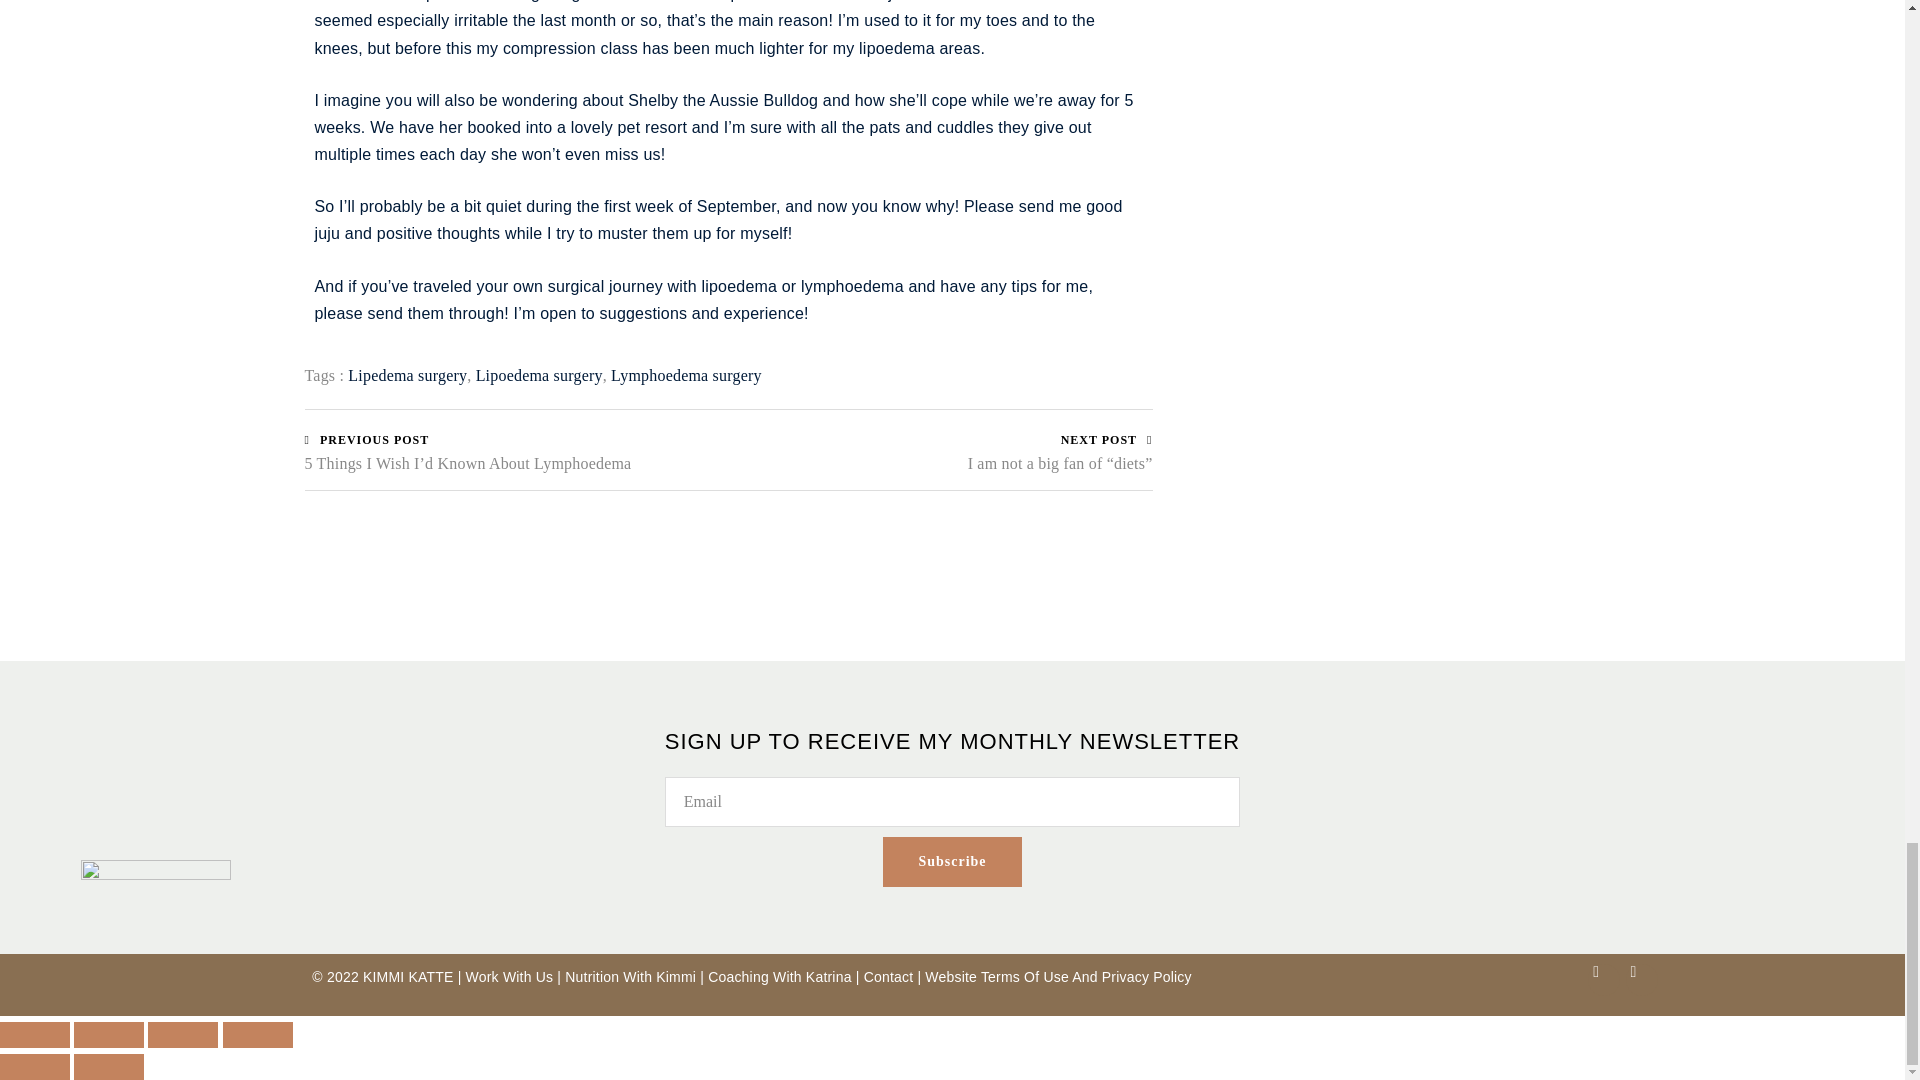 This screenshot has height=1080, width=1920. I want to click on Lipedema surgery, so click(406, 376).